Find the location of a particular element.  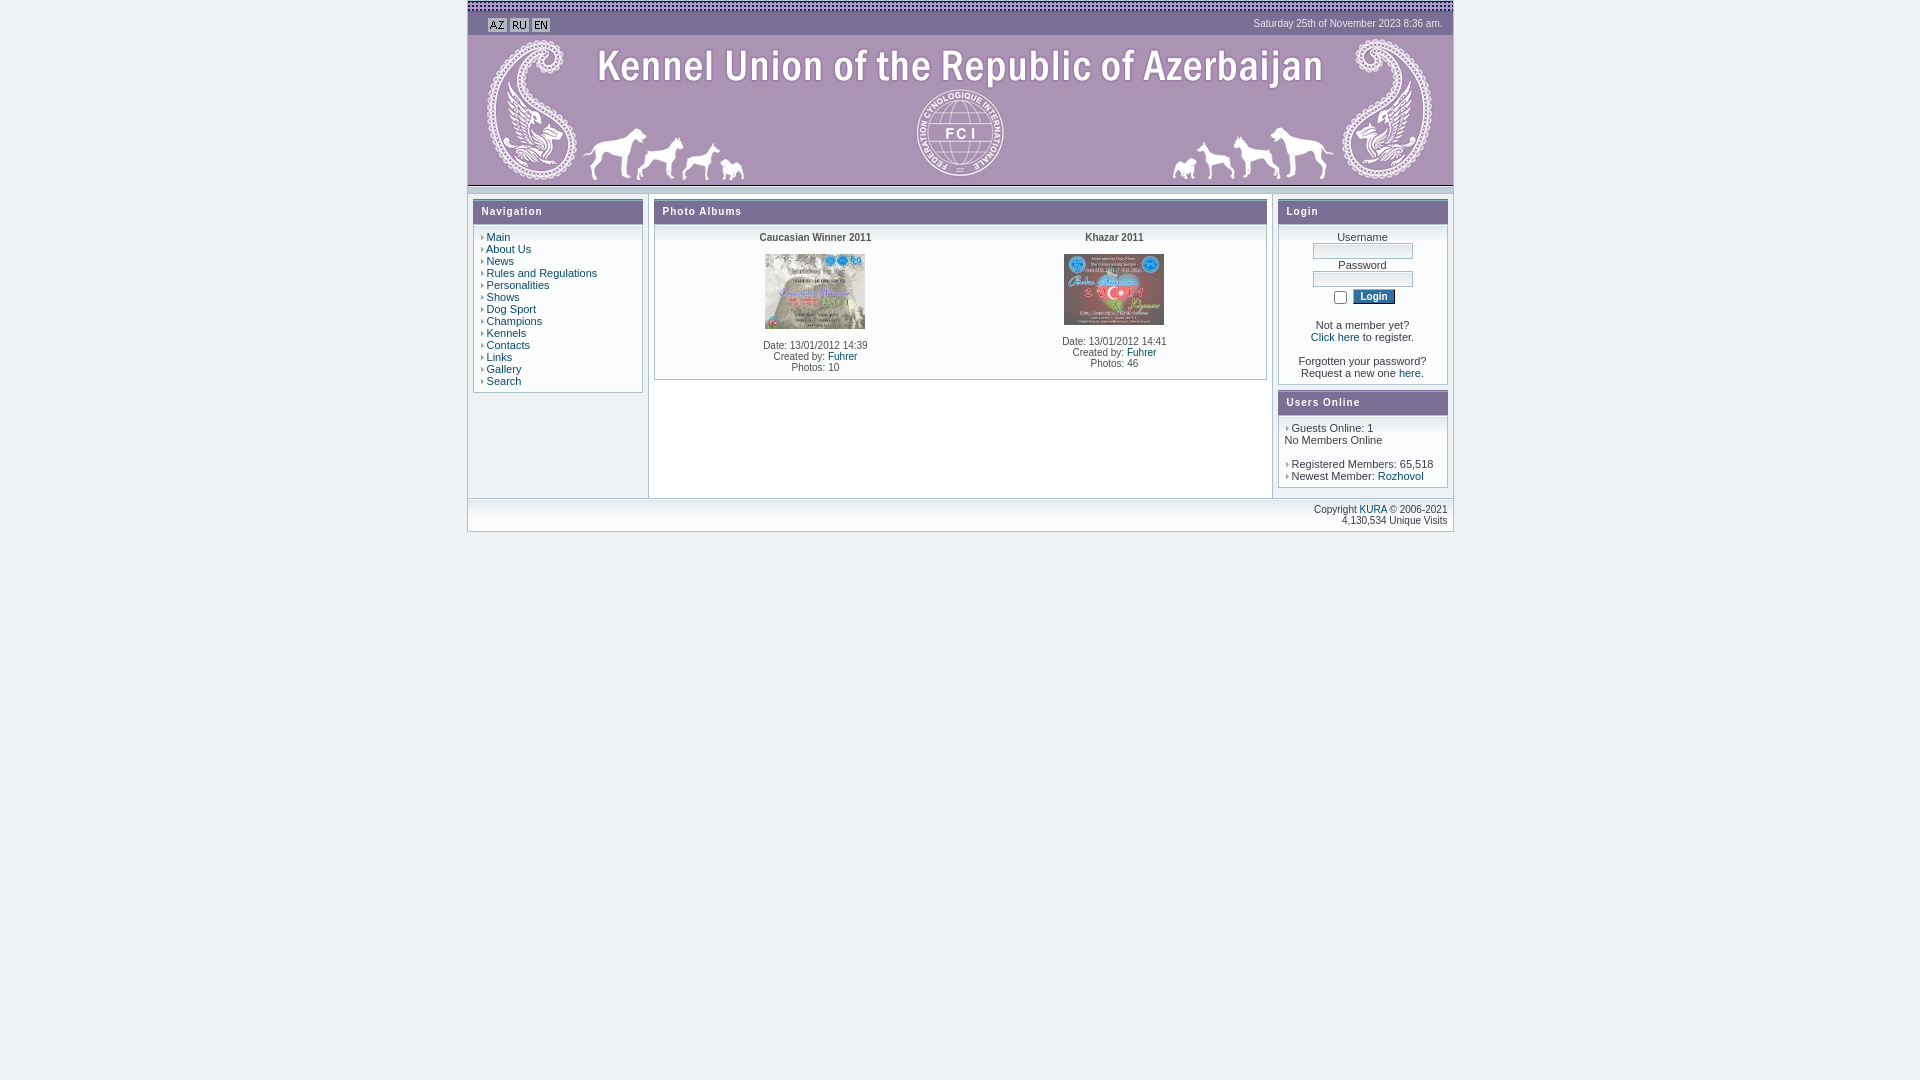

here is located at coordinates (1410, 373).